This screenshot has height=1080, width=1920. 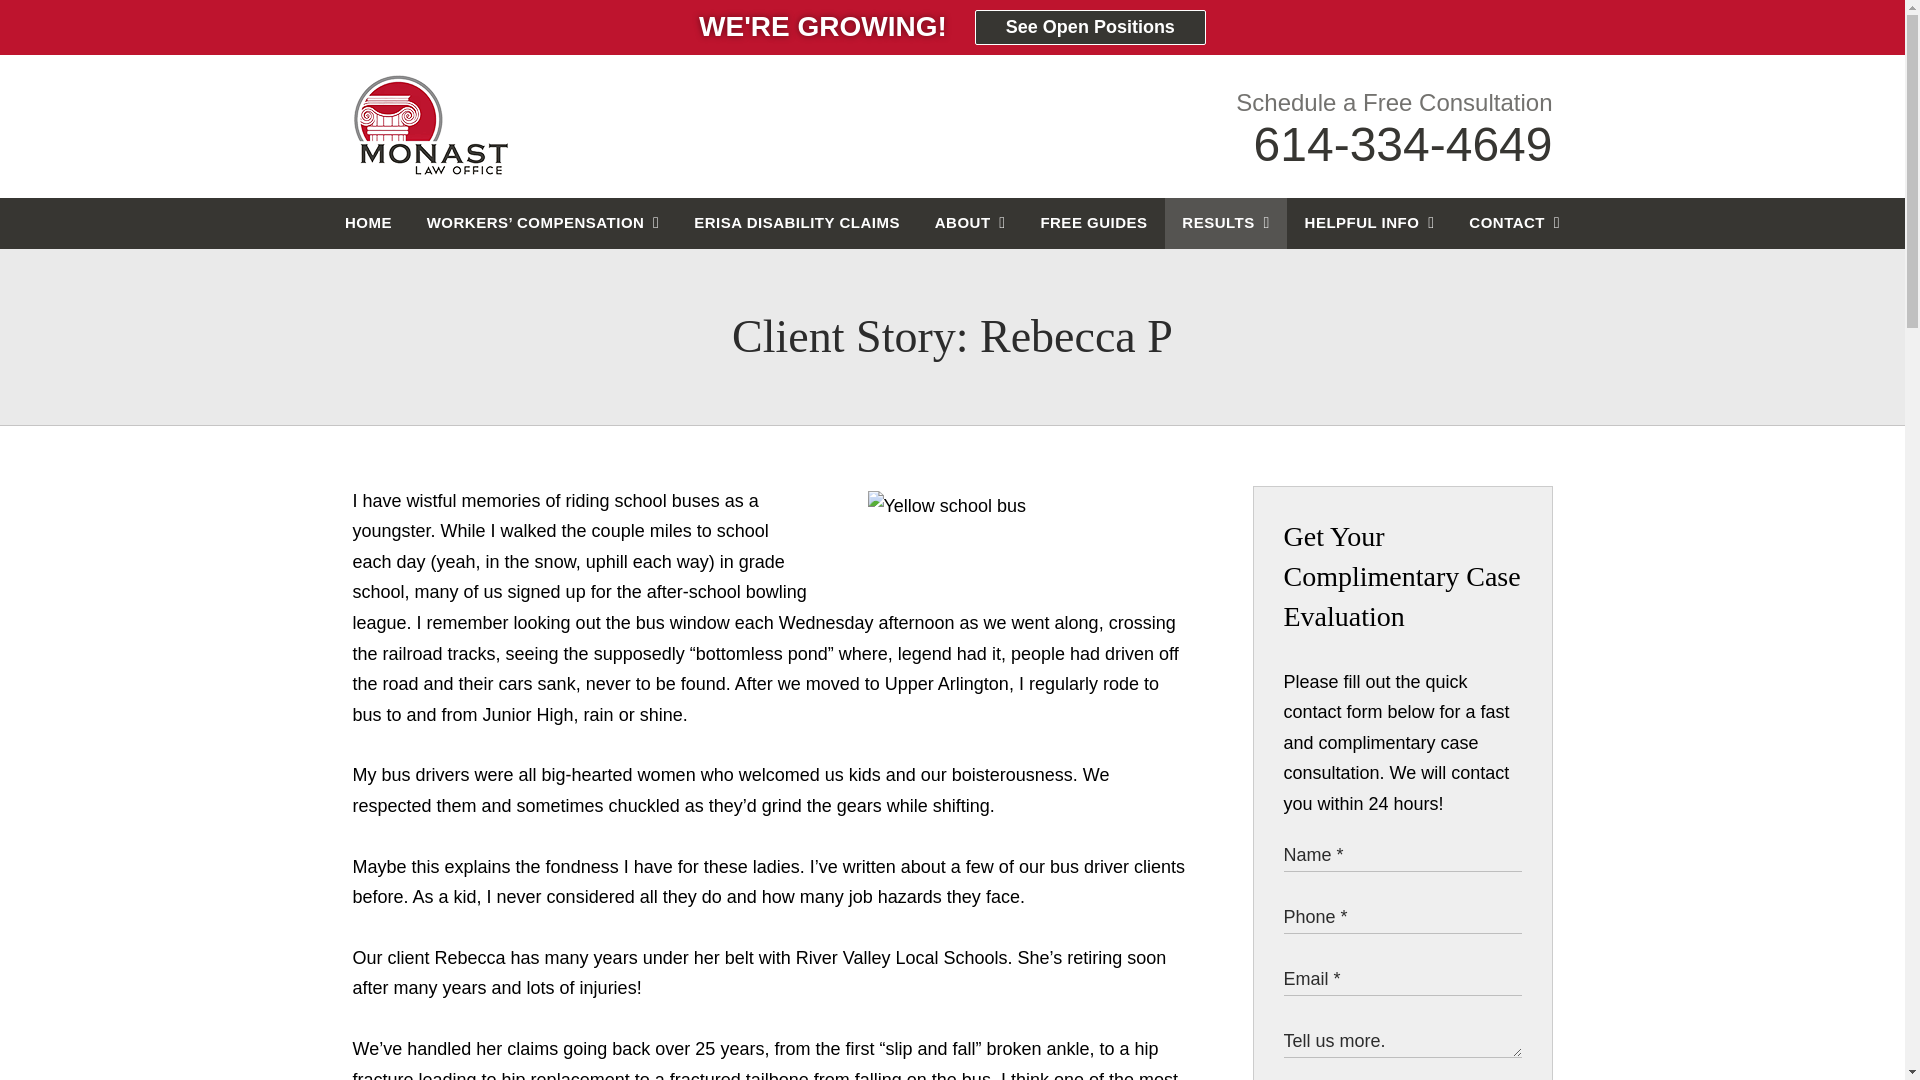 I want to click on HOME, so click(x=369, y=223).